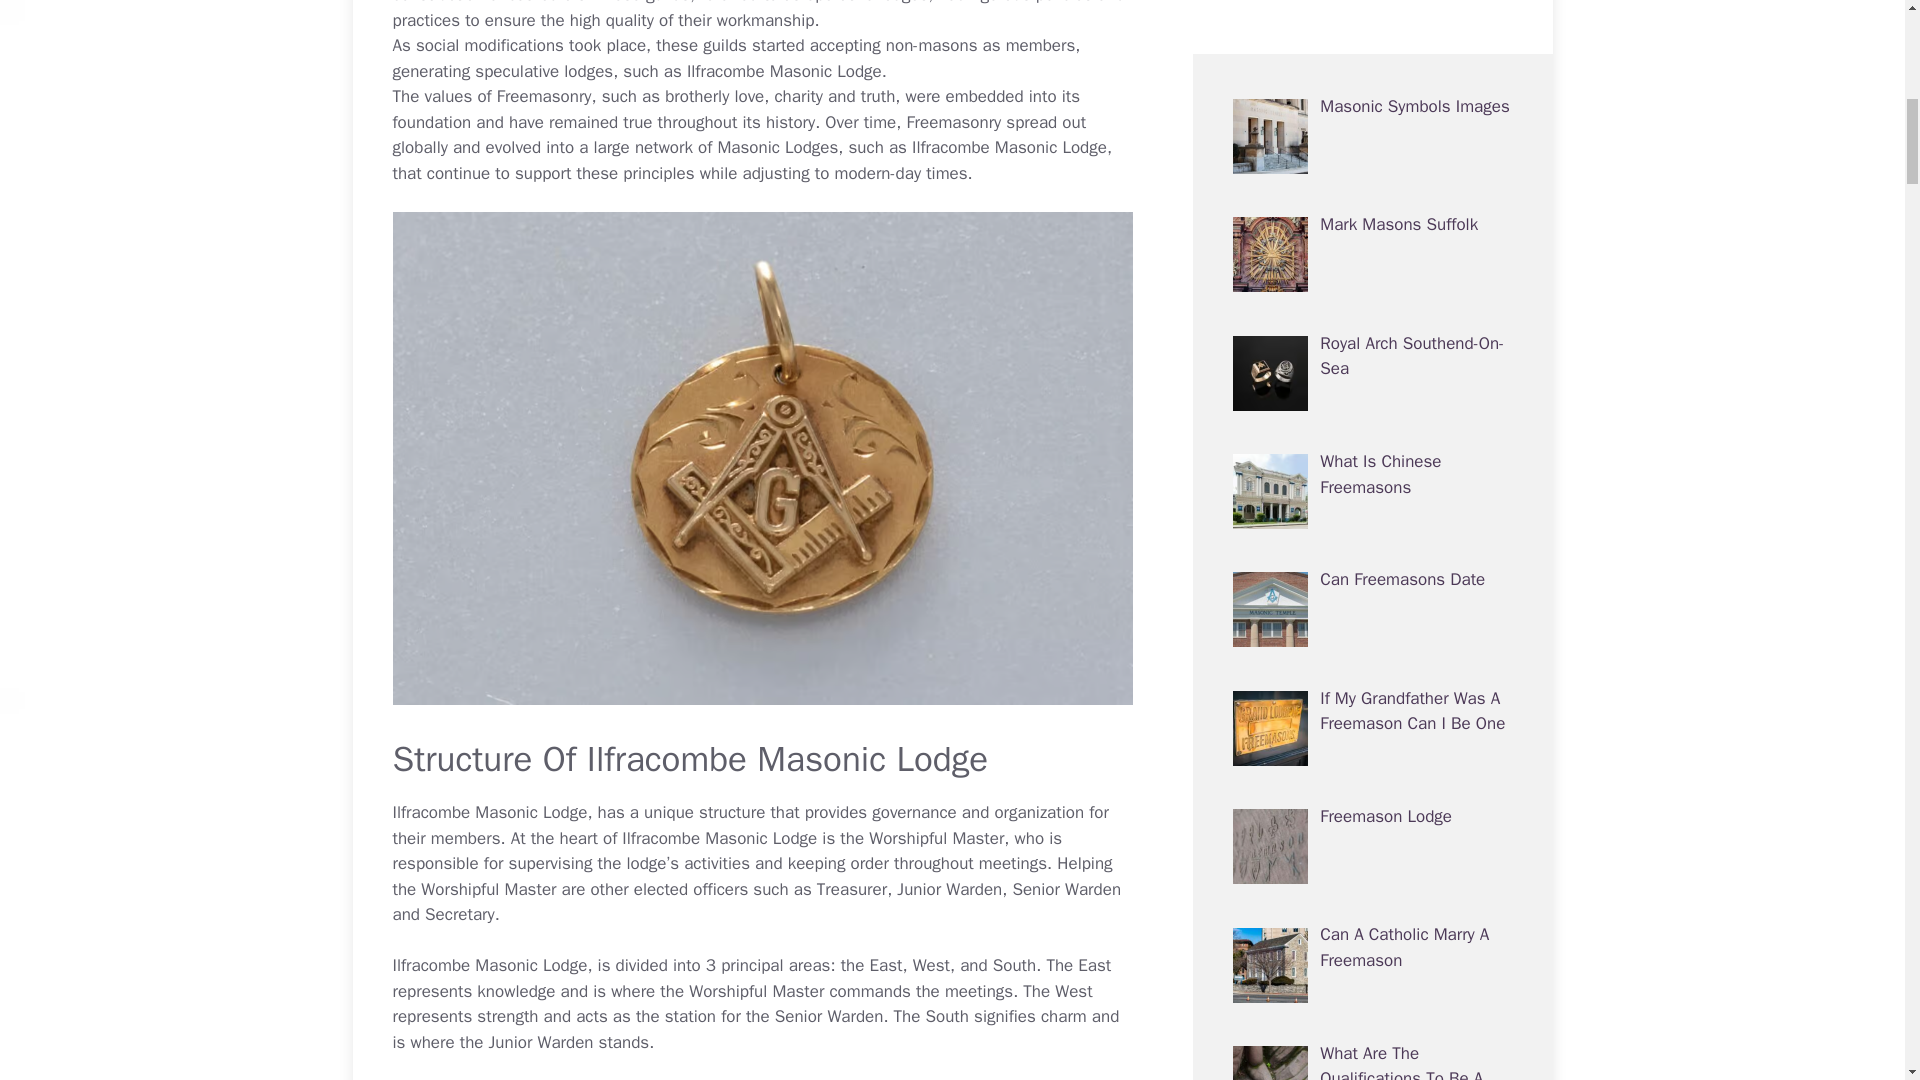 The image size is (1920, 1080). I want to click on What Is A Masonic Center, so click(1416, 778).